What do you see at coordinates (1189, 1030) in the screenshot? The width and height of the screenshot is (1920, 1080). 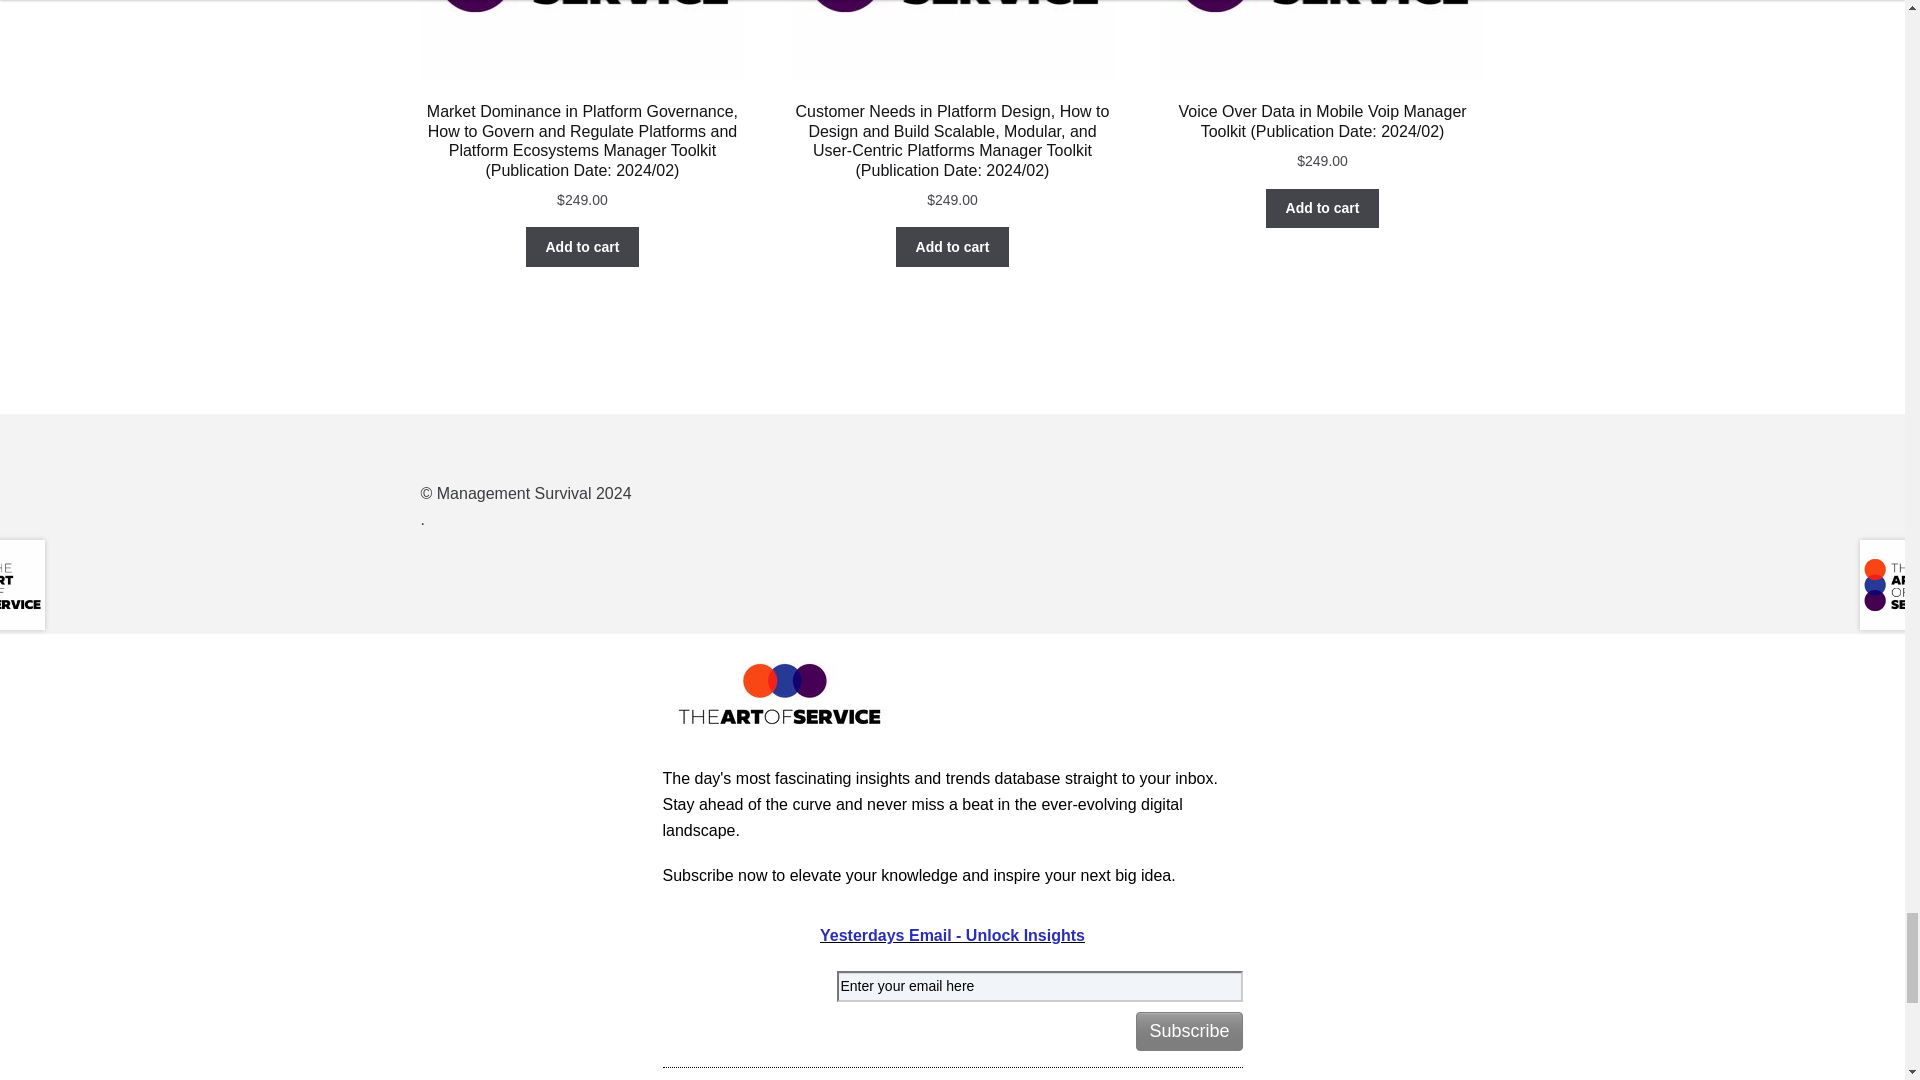 I see `Subscribe` at bounding box center [1189, 1030].